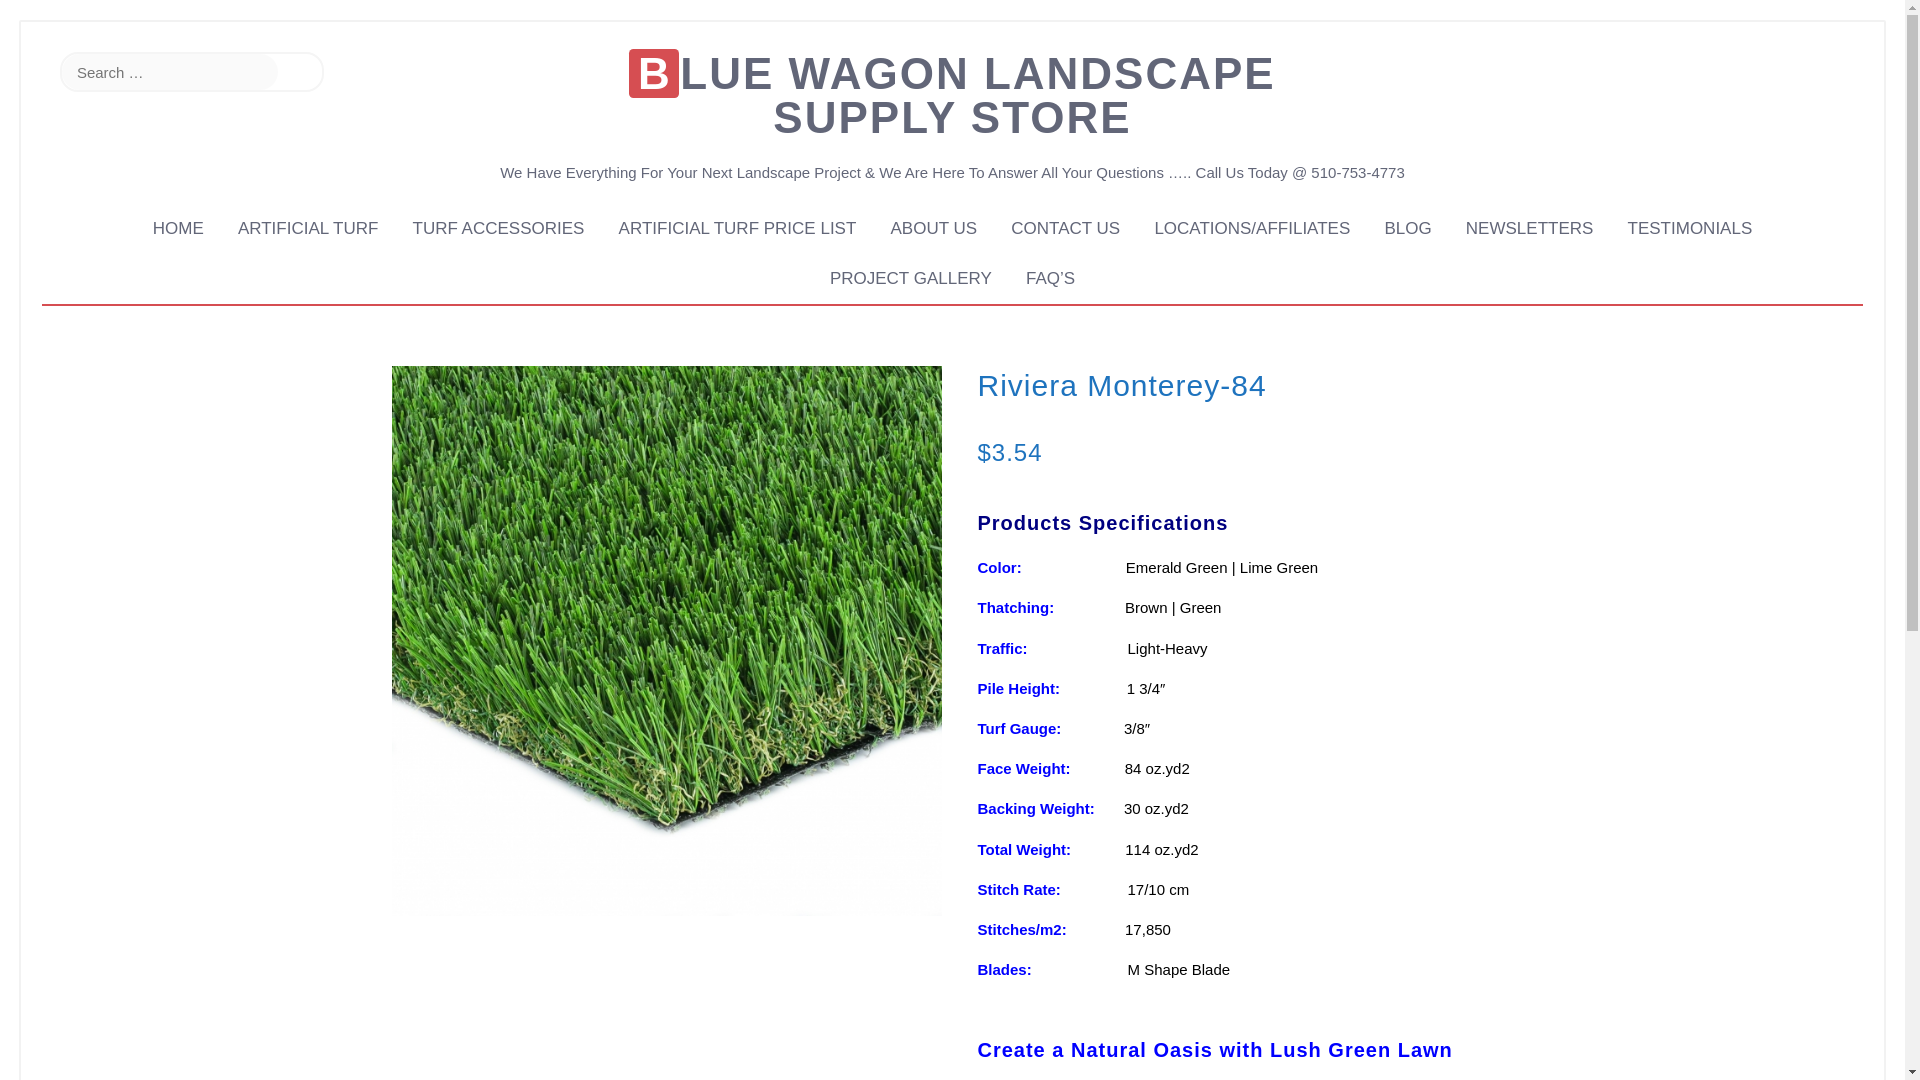 This screenshot has height=1080, width=1920. I want to click on ARTIFICIAL TURF PRICE LIST, so click(738, 229).